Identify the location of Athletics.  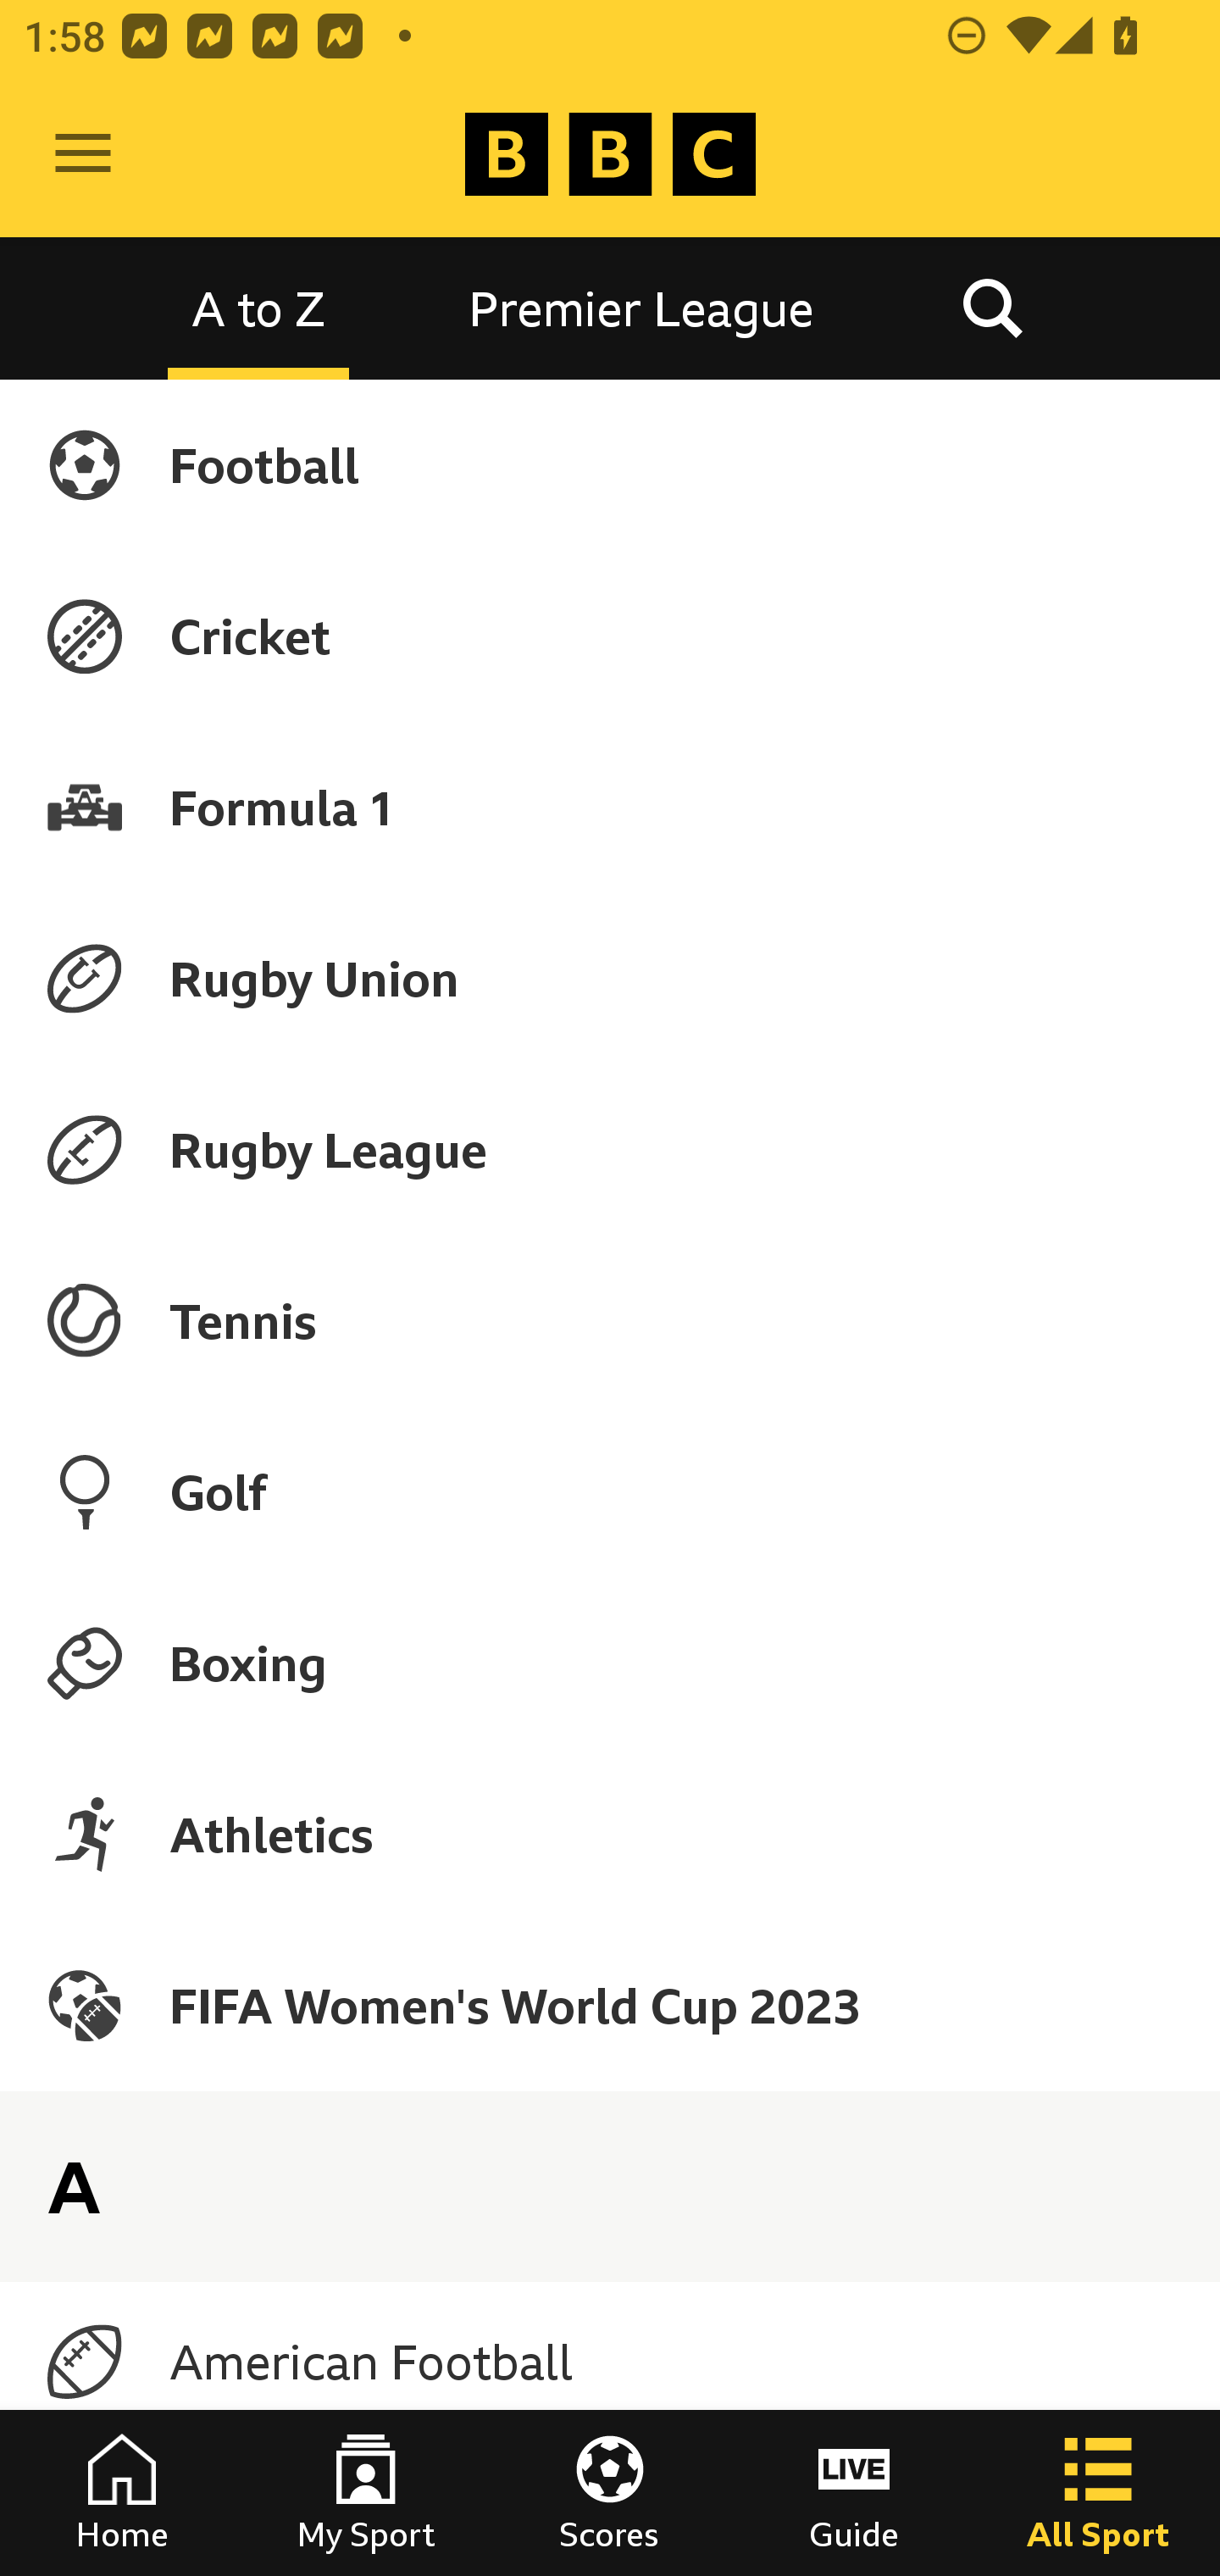
(610, 1834).